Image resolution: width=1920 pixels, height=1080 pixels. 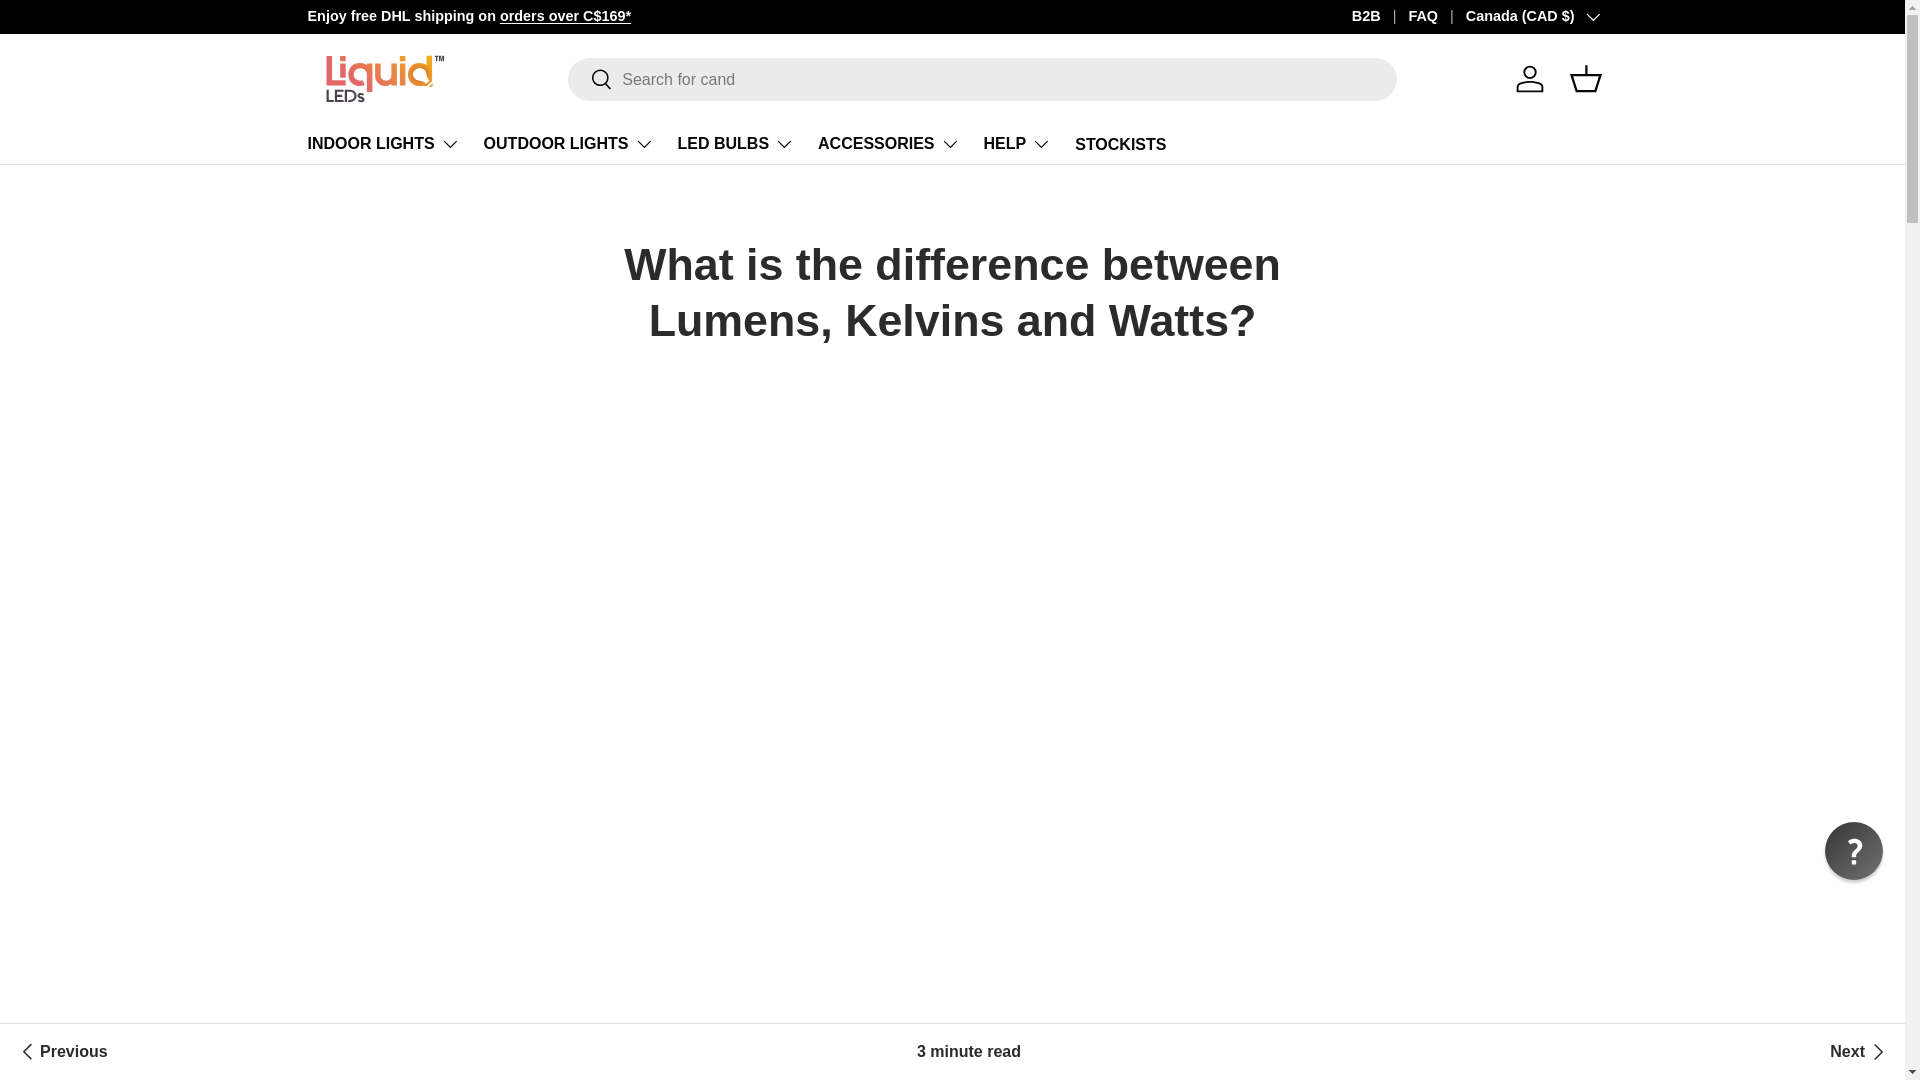 What do you see at coordinates (590, 80) in the screenshot?
I see `Search` at bounding box center [590, 80].